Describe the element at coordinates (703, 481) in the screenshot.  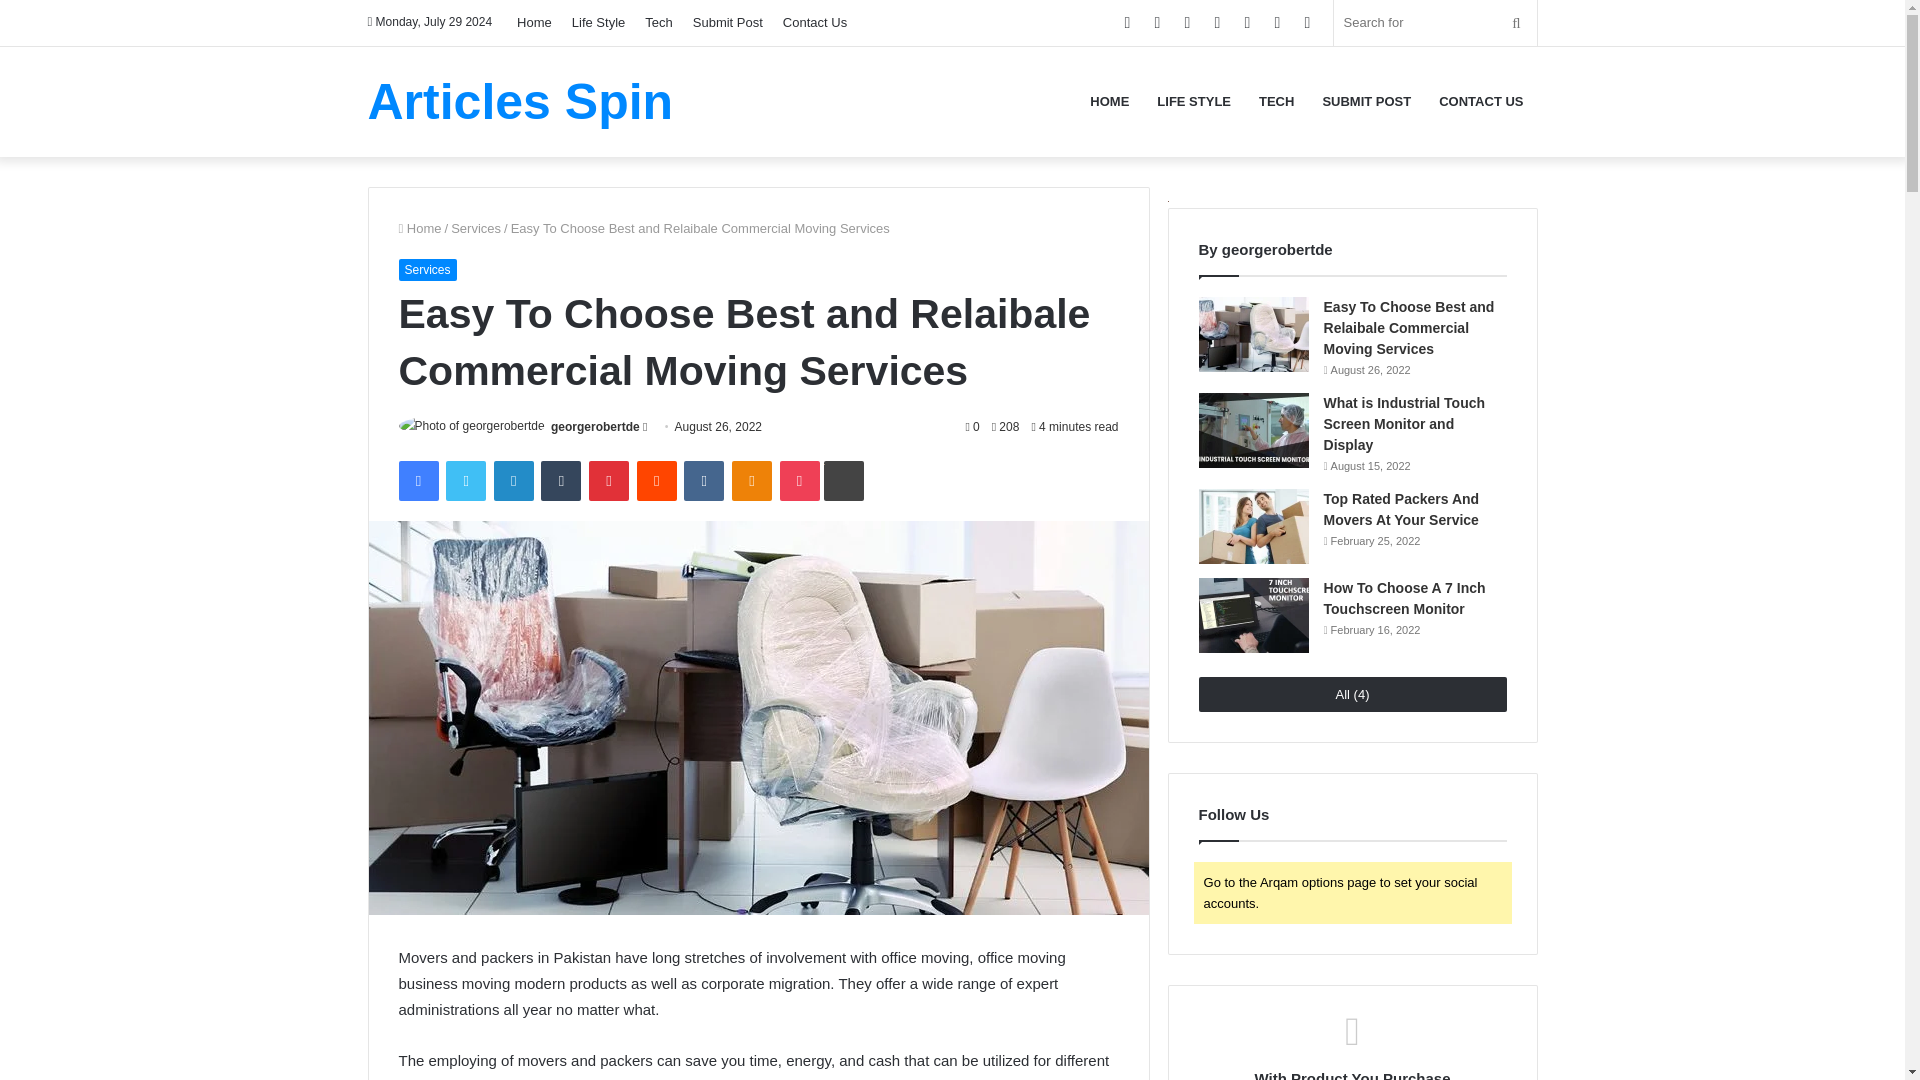
I see `VKontakte` at that location.